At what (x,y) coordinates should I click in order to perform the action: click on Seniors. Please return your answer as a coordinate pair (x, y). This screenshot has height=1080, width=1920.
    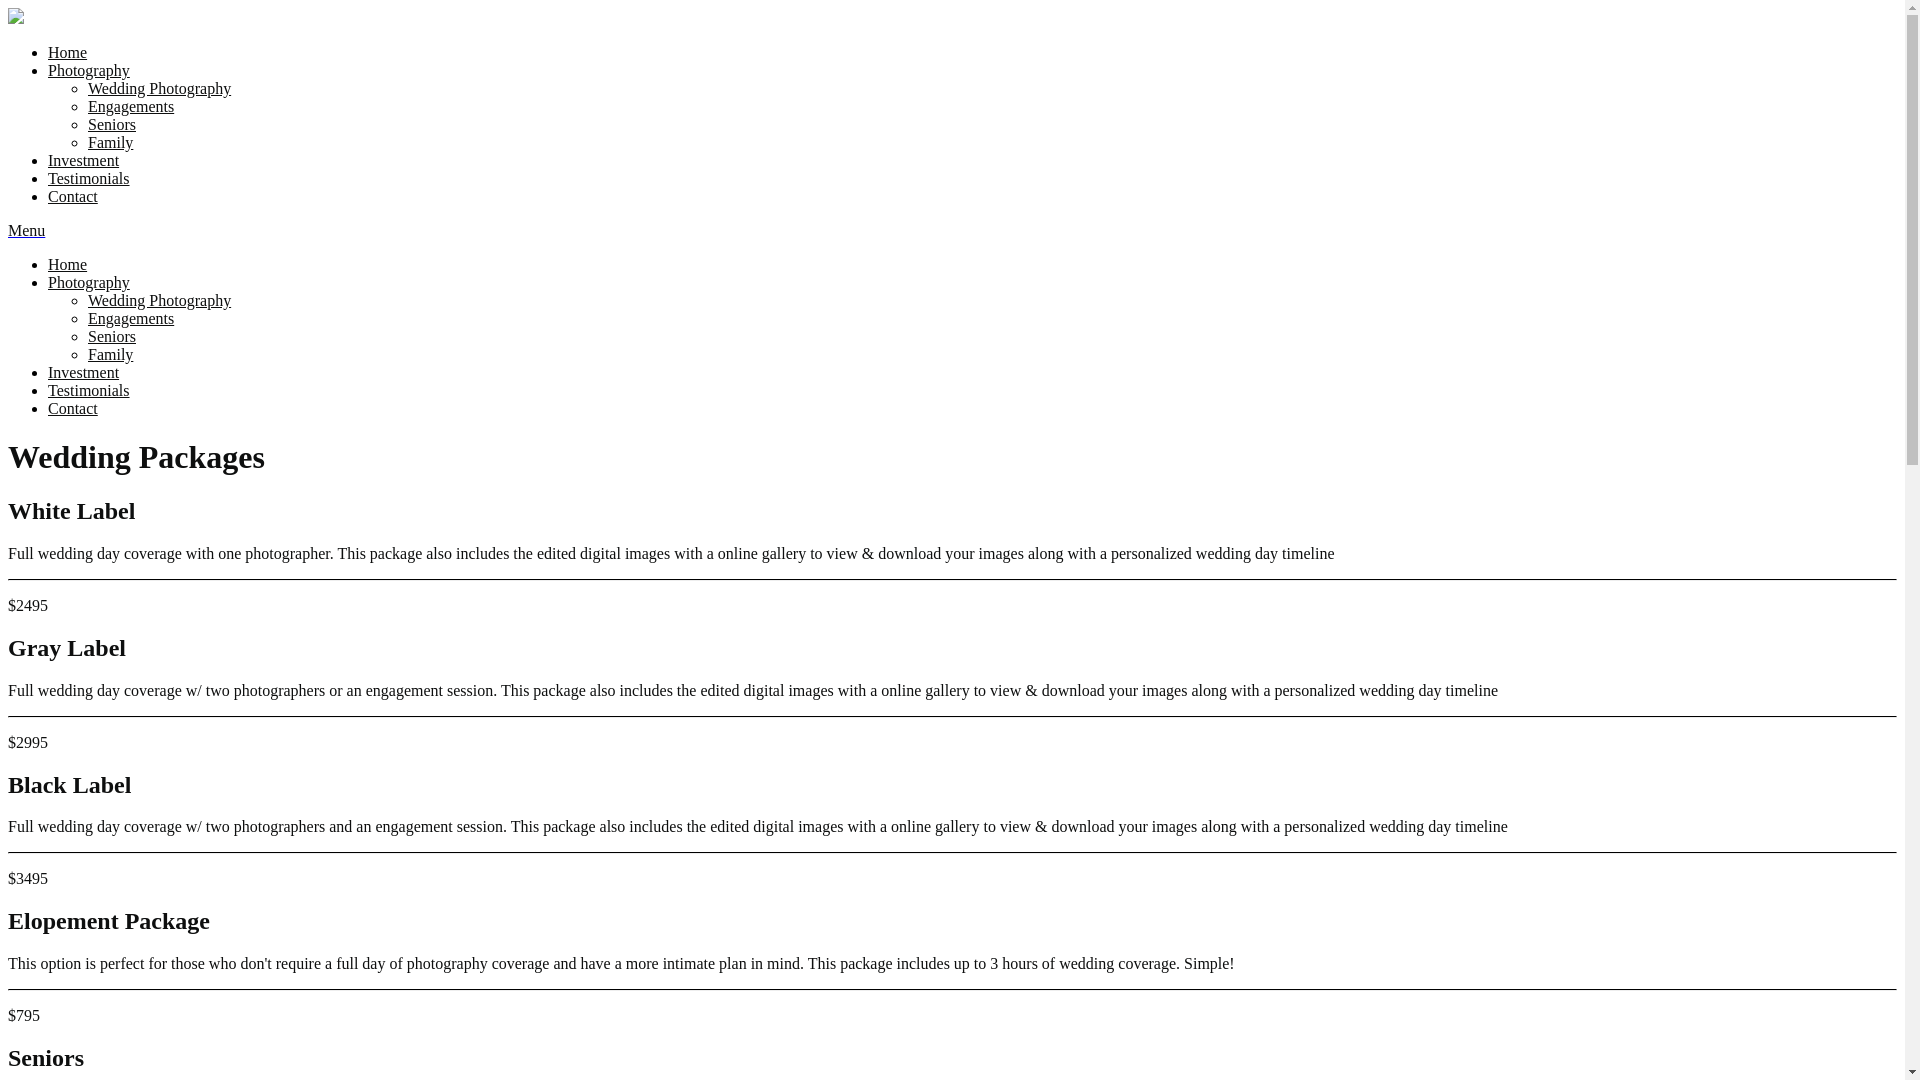
    Looking at the image, I should click on (112, 124).